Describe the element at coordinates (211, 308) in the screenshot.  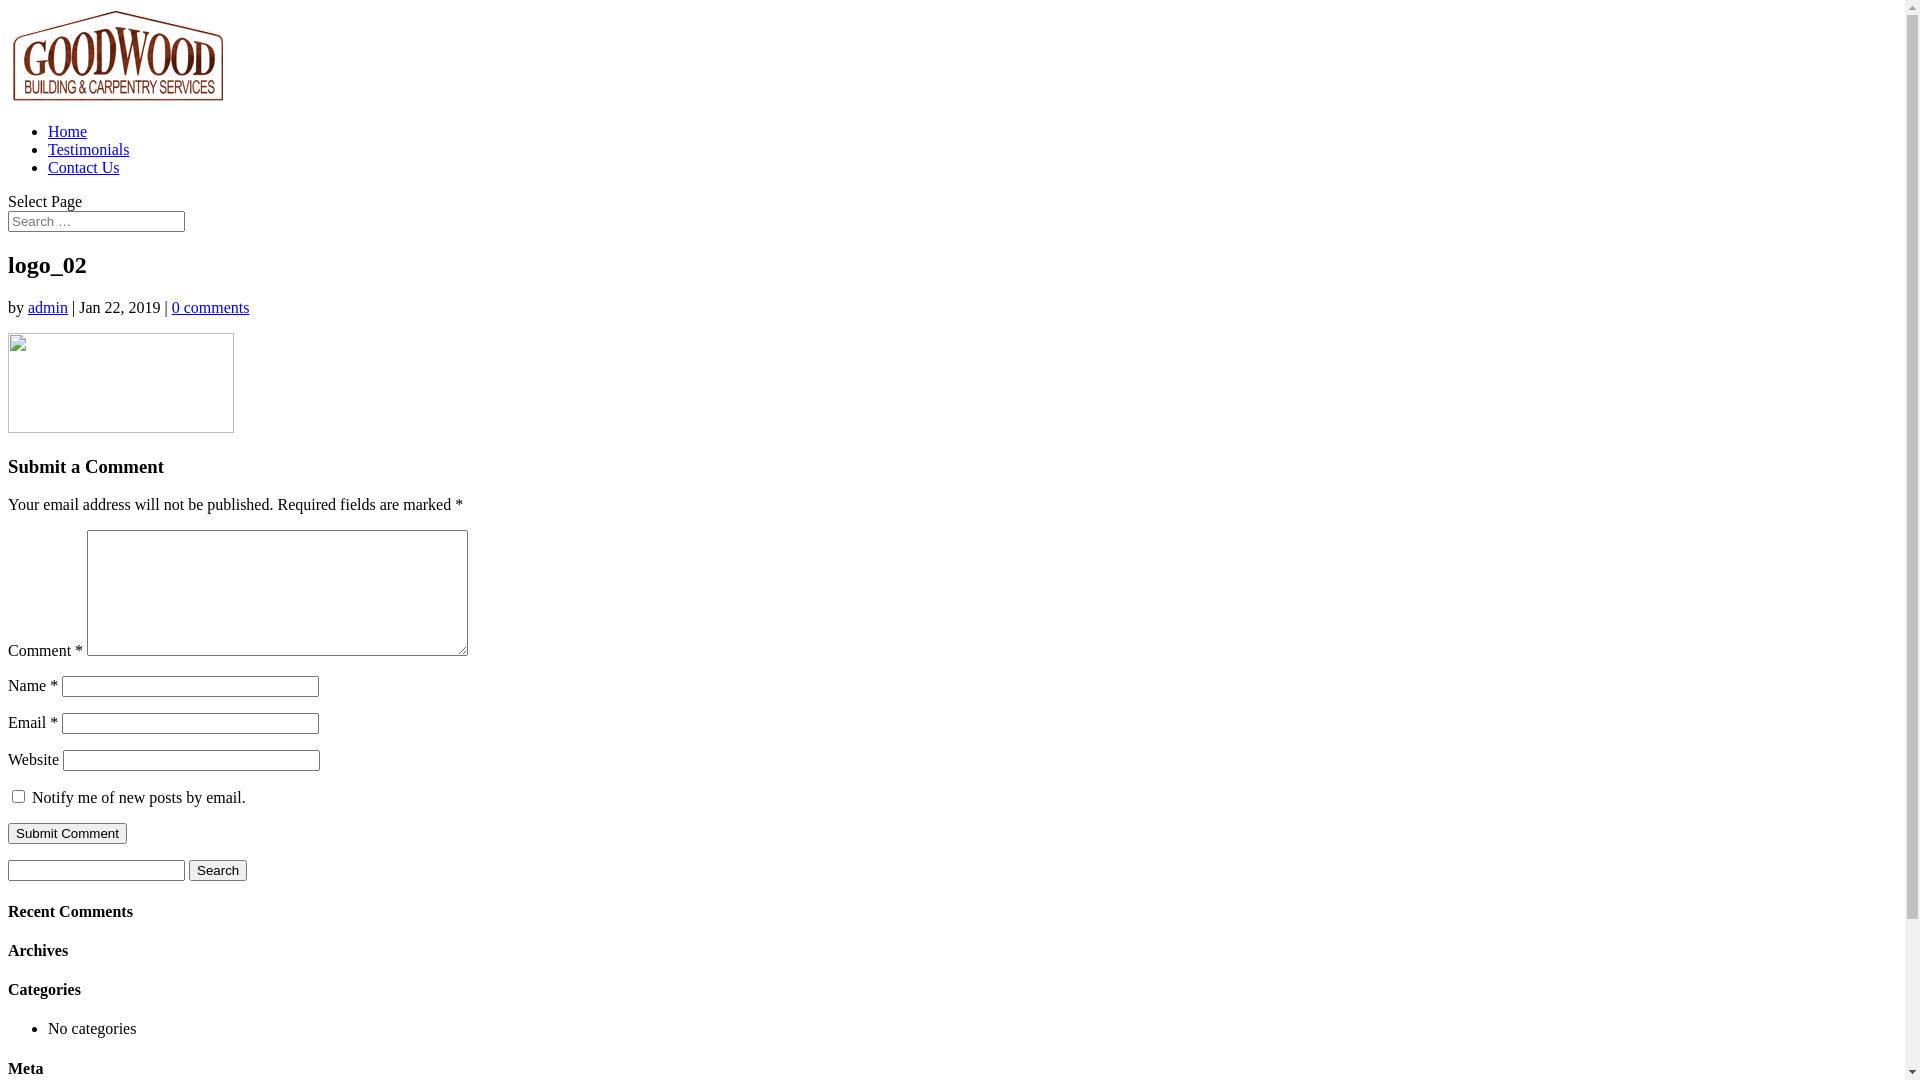
I see `0 comments` at that location.